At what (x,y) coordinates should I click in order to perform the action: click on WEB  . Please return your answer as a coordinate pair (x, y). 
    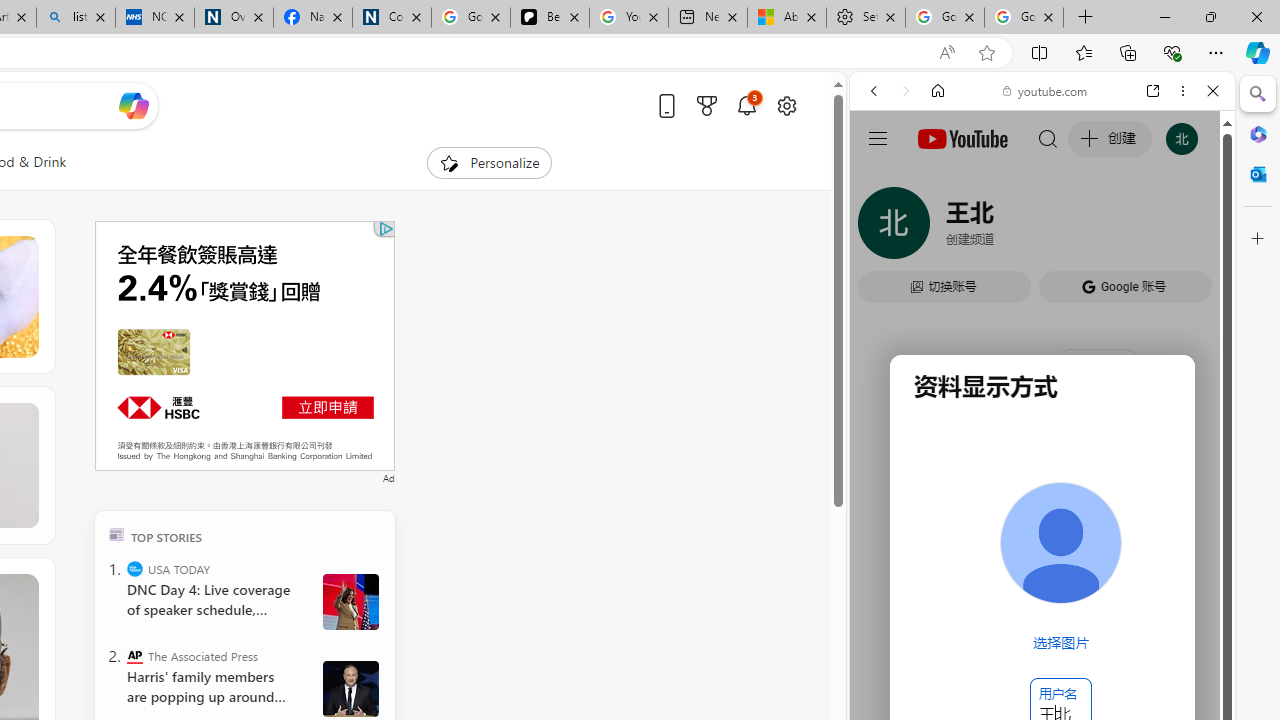
    Looking at the image, I should click on (882, 228).